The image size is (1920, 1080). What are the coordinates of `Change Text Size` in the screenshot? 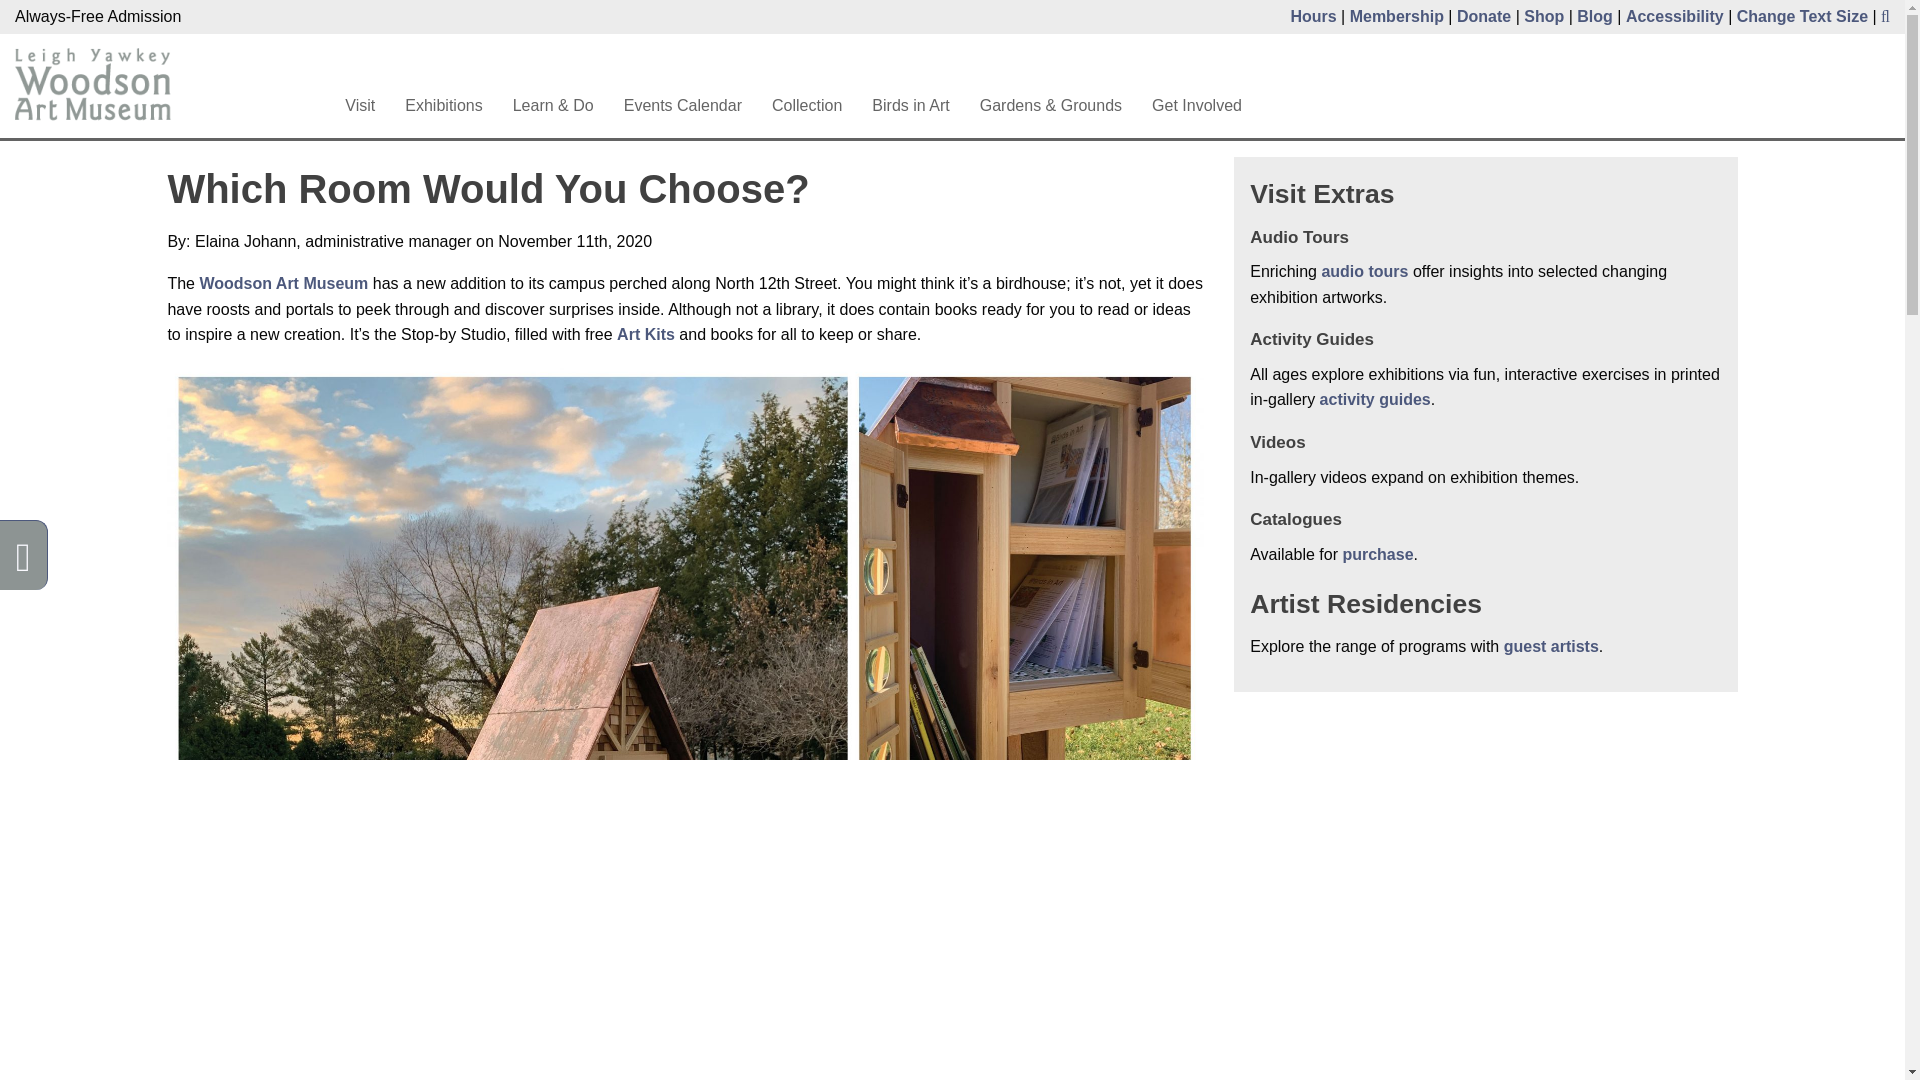 It's located at (1802, 16).